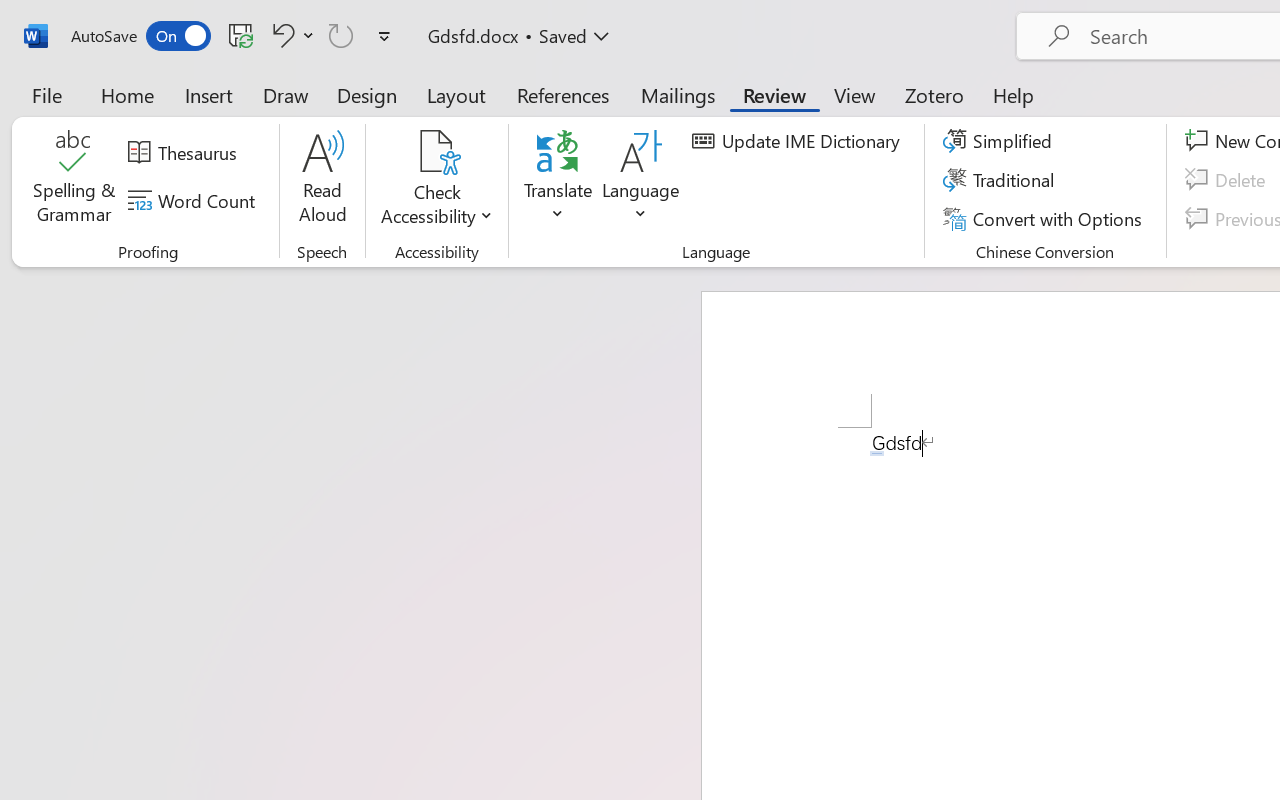 The height and width of the screenshot is (800, 1280). I want to click on Simplified, so click(1000, 141).